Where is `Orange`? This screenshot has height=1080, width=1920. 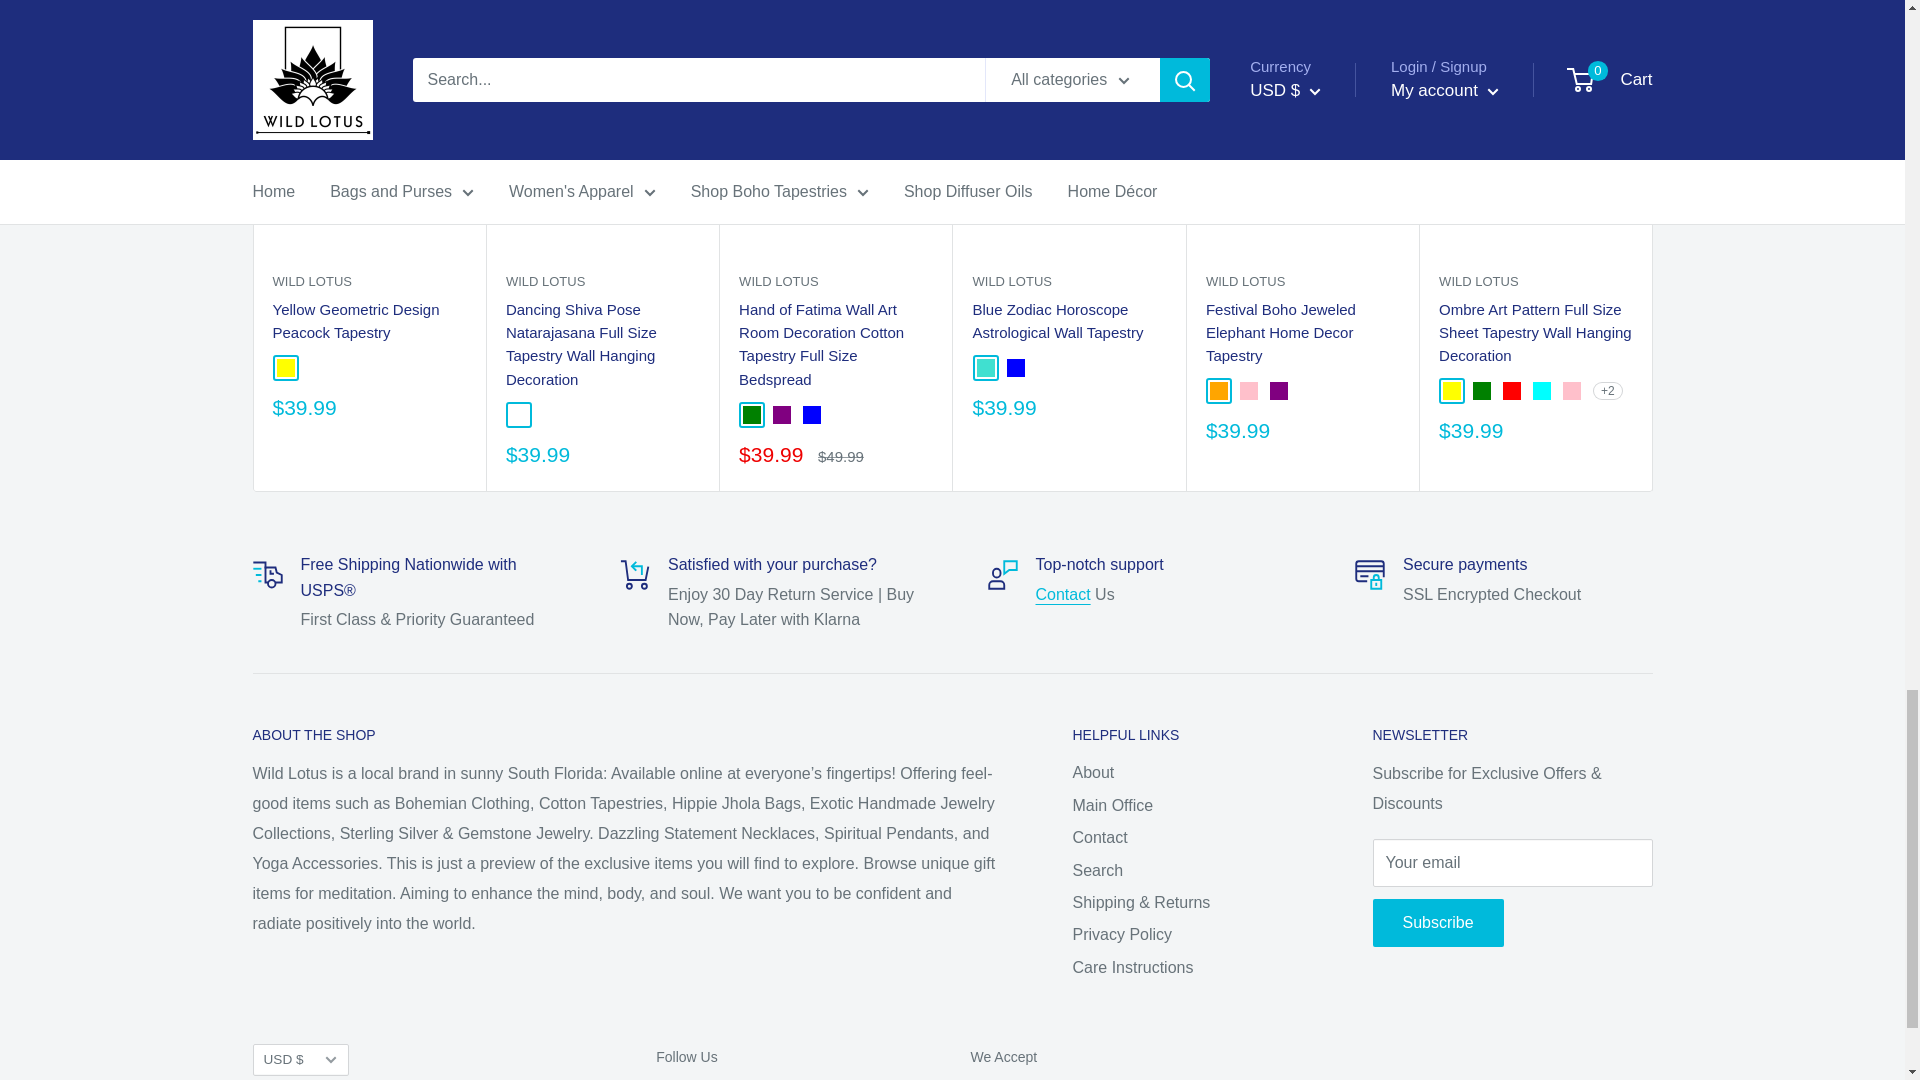 Orange is located at coordinates (1218, 390).